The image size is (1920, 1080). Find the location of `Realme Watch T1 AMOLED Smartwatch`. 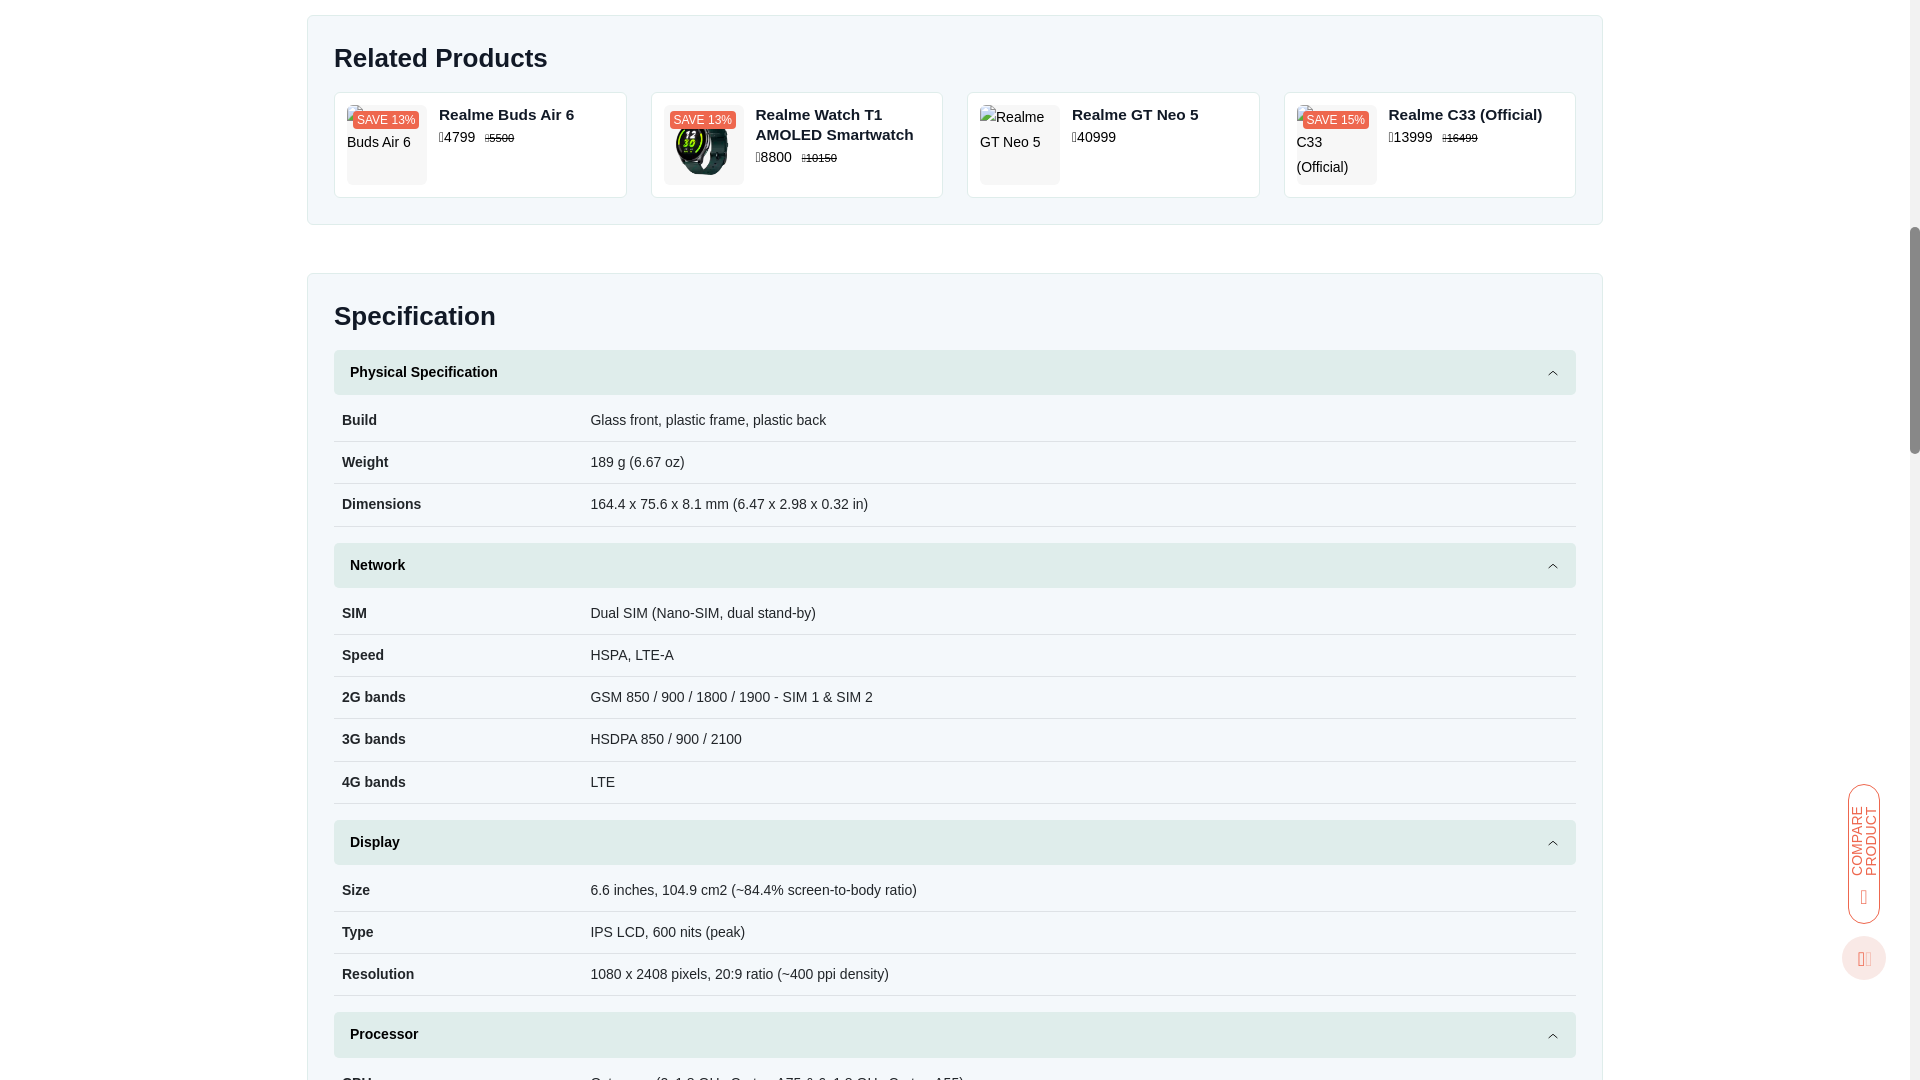

Realme Watch T1 AMOLED Smartwatch is located at coordinates (796, 144).